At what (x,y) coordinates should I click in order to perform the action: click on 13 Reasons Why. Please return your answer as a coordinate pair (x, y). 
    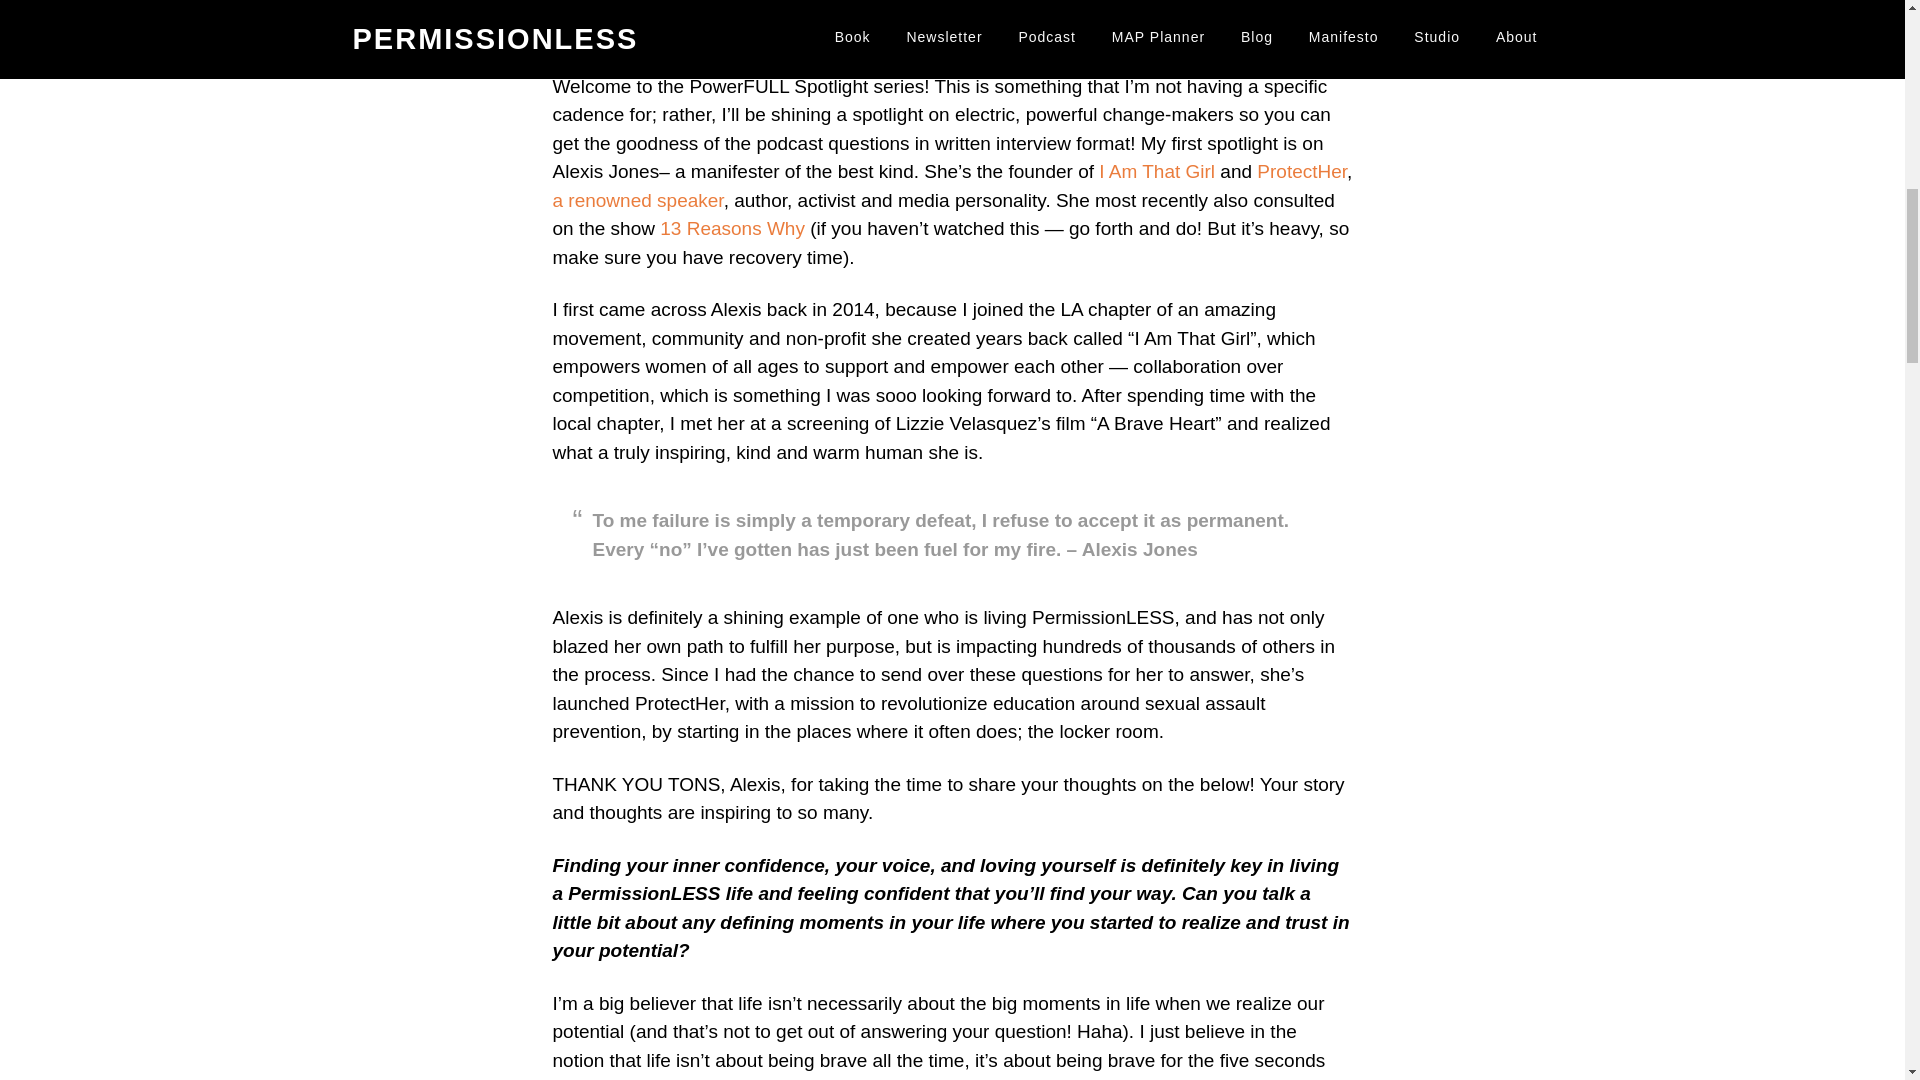
    Looking at the image, I should click on (732, 228).